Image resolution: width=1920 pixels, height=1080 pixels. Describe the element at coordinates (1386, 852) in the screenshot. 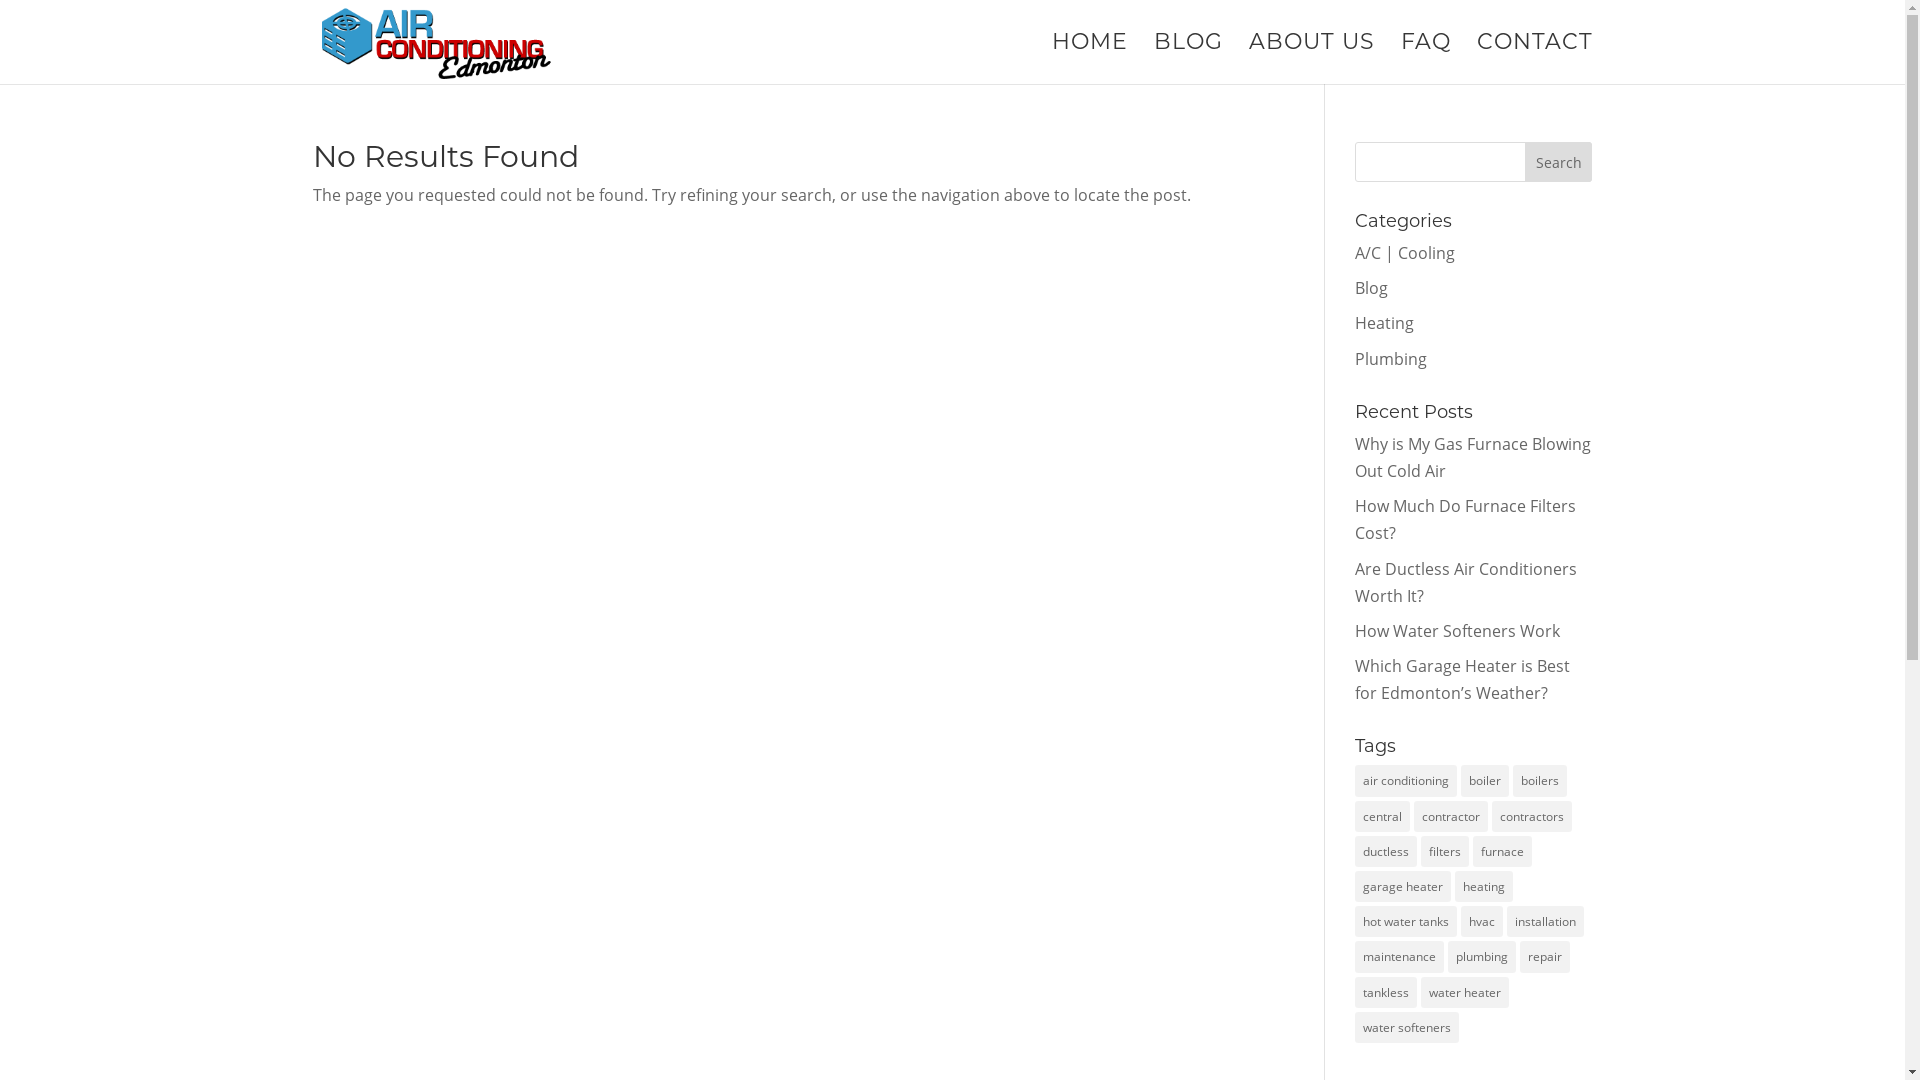

I see `ductless` at that location.